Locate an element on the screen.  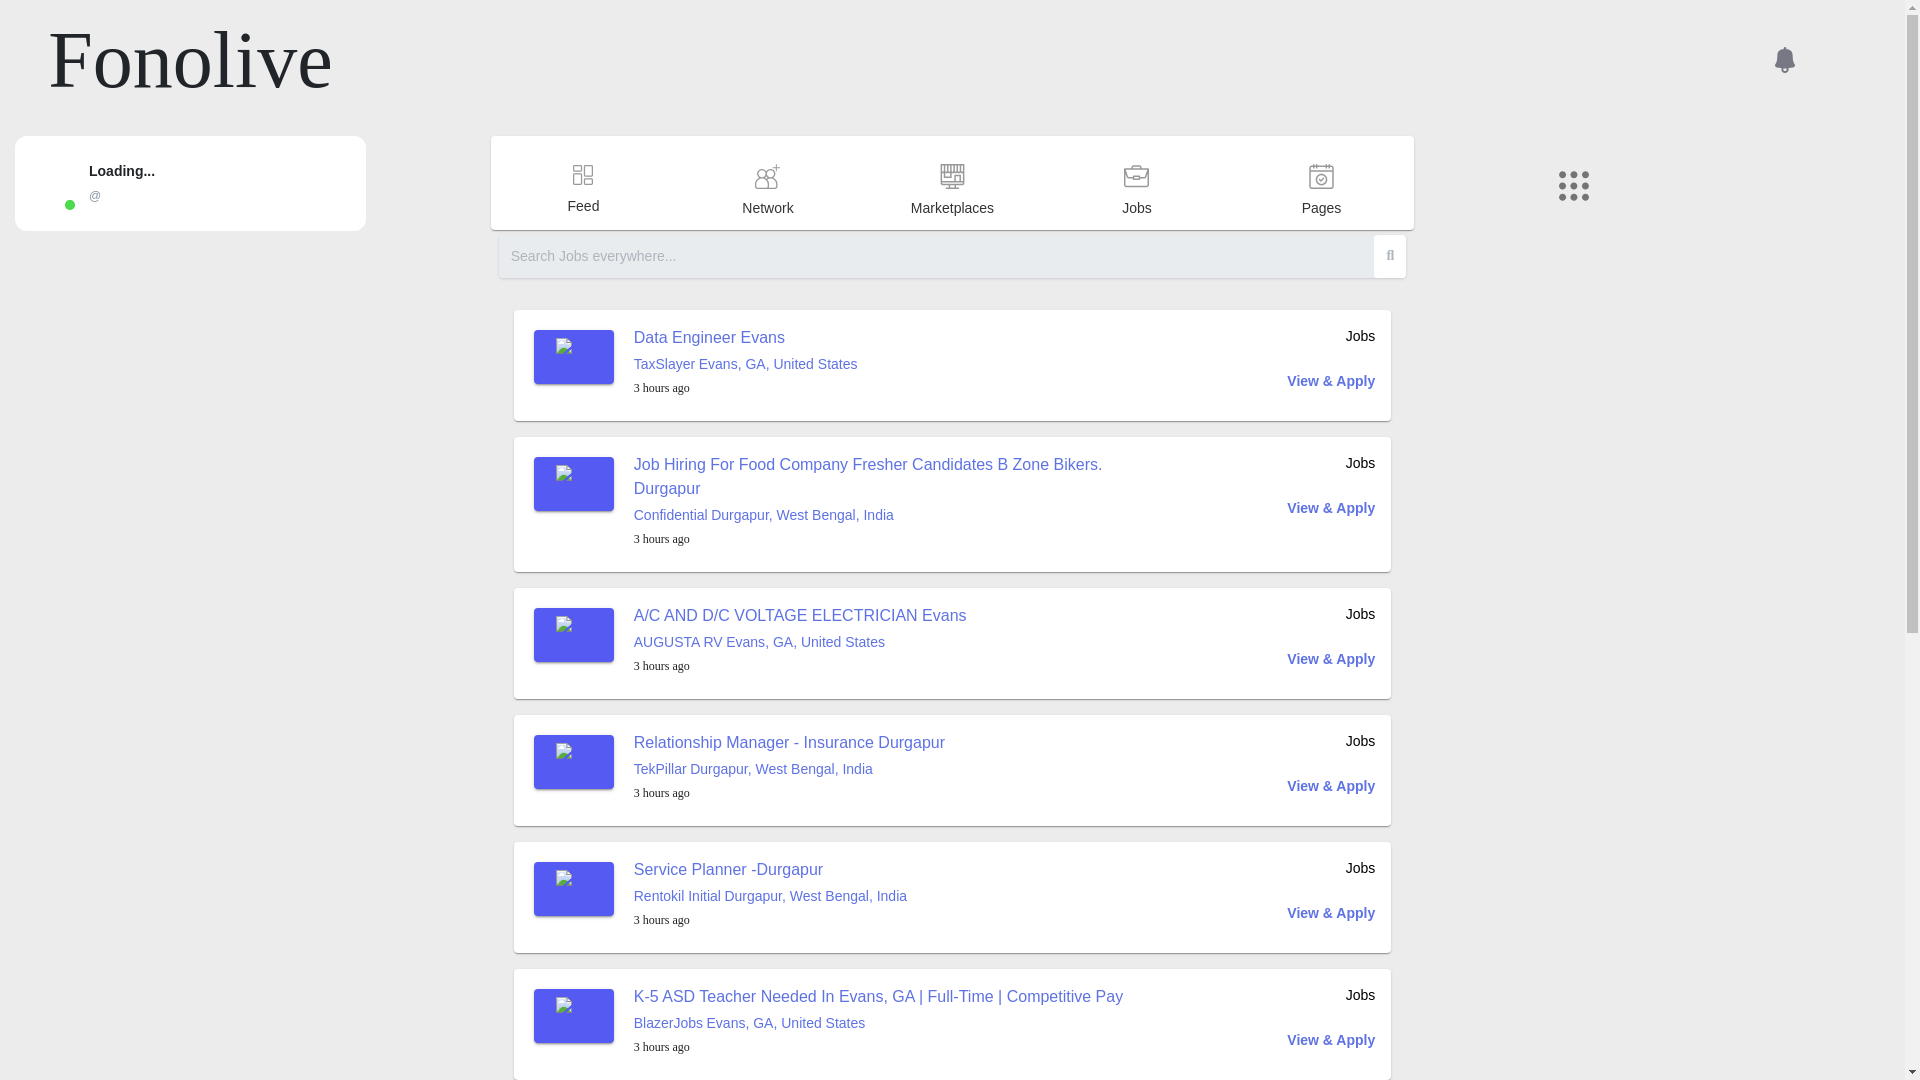
Confidential is located at coordinates (670, 514).